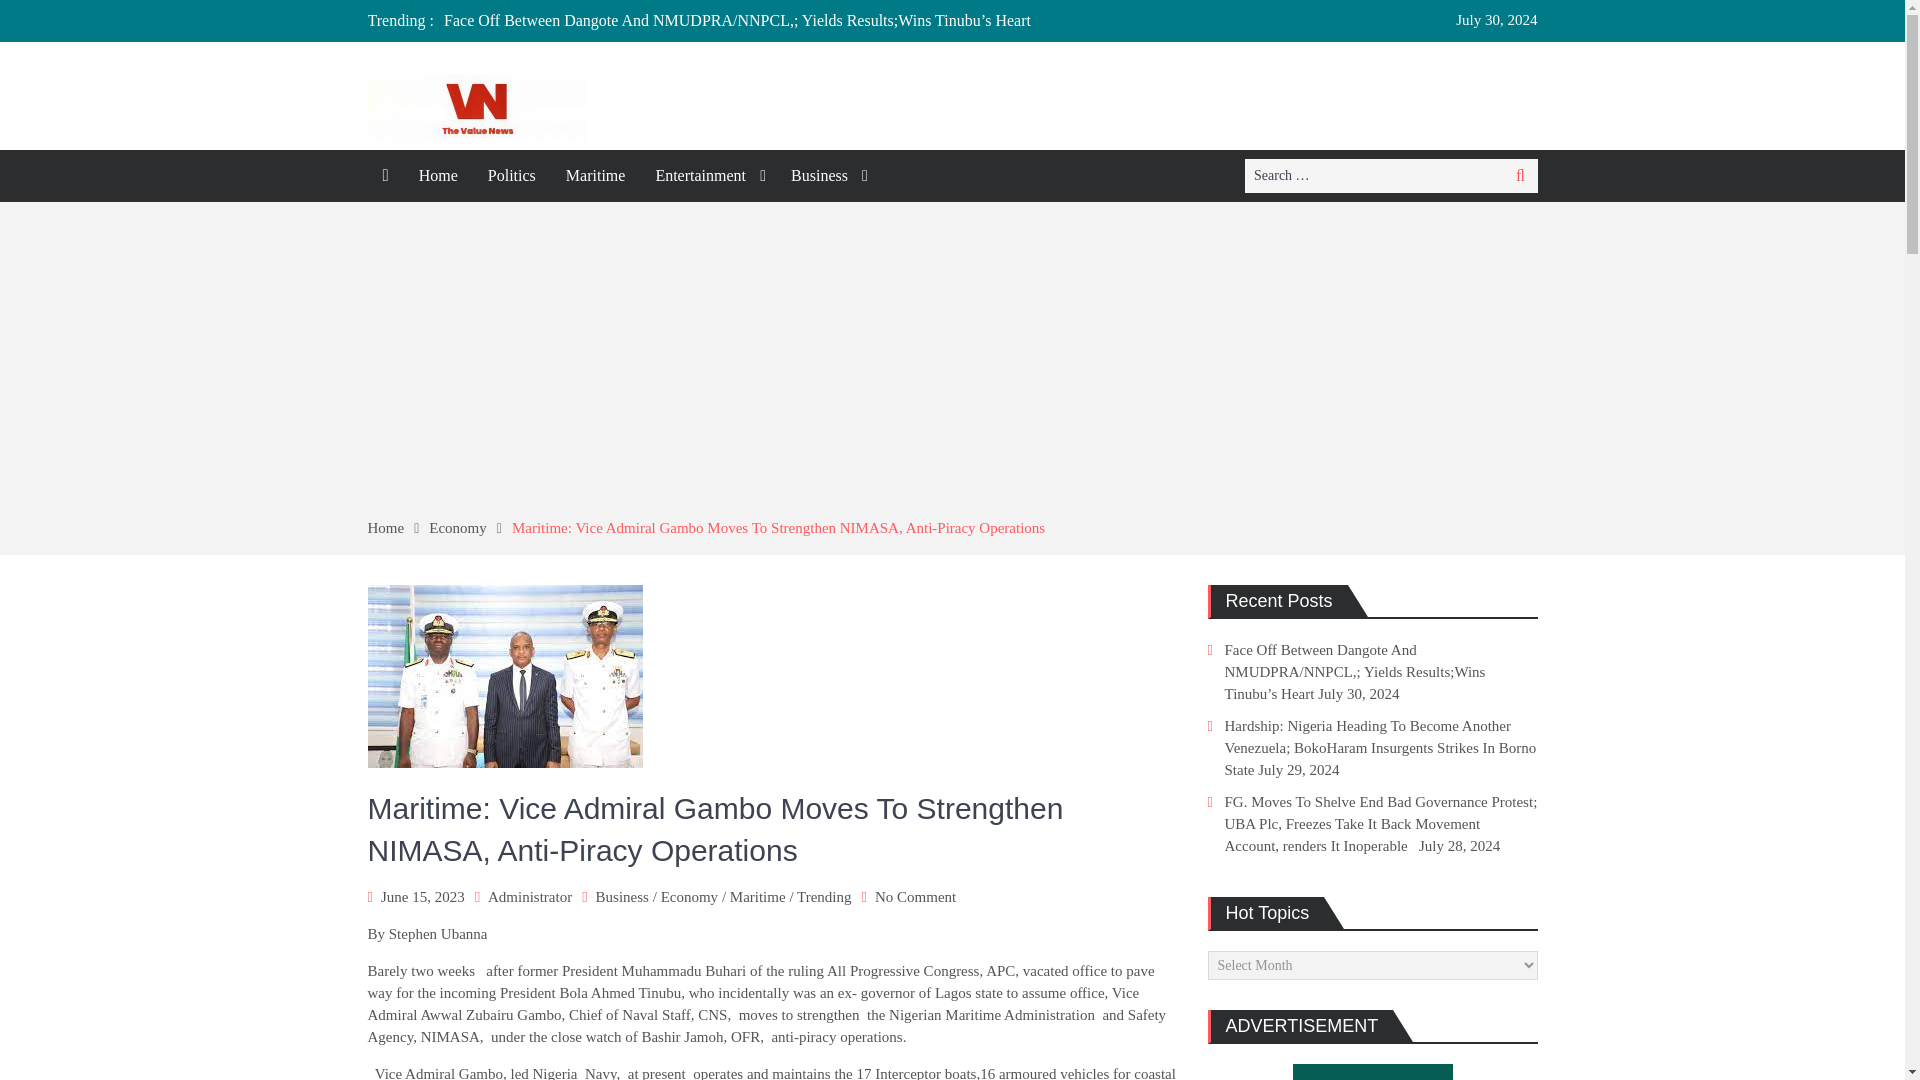 This screenshot has width=1920, height=1080. I want to click on June 15, 2023, so click(422, 896).